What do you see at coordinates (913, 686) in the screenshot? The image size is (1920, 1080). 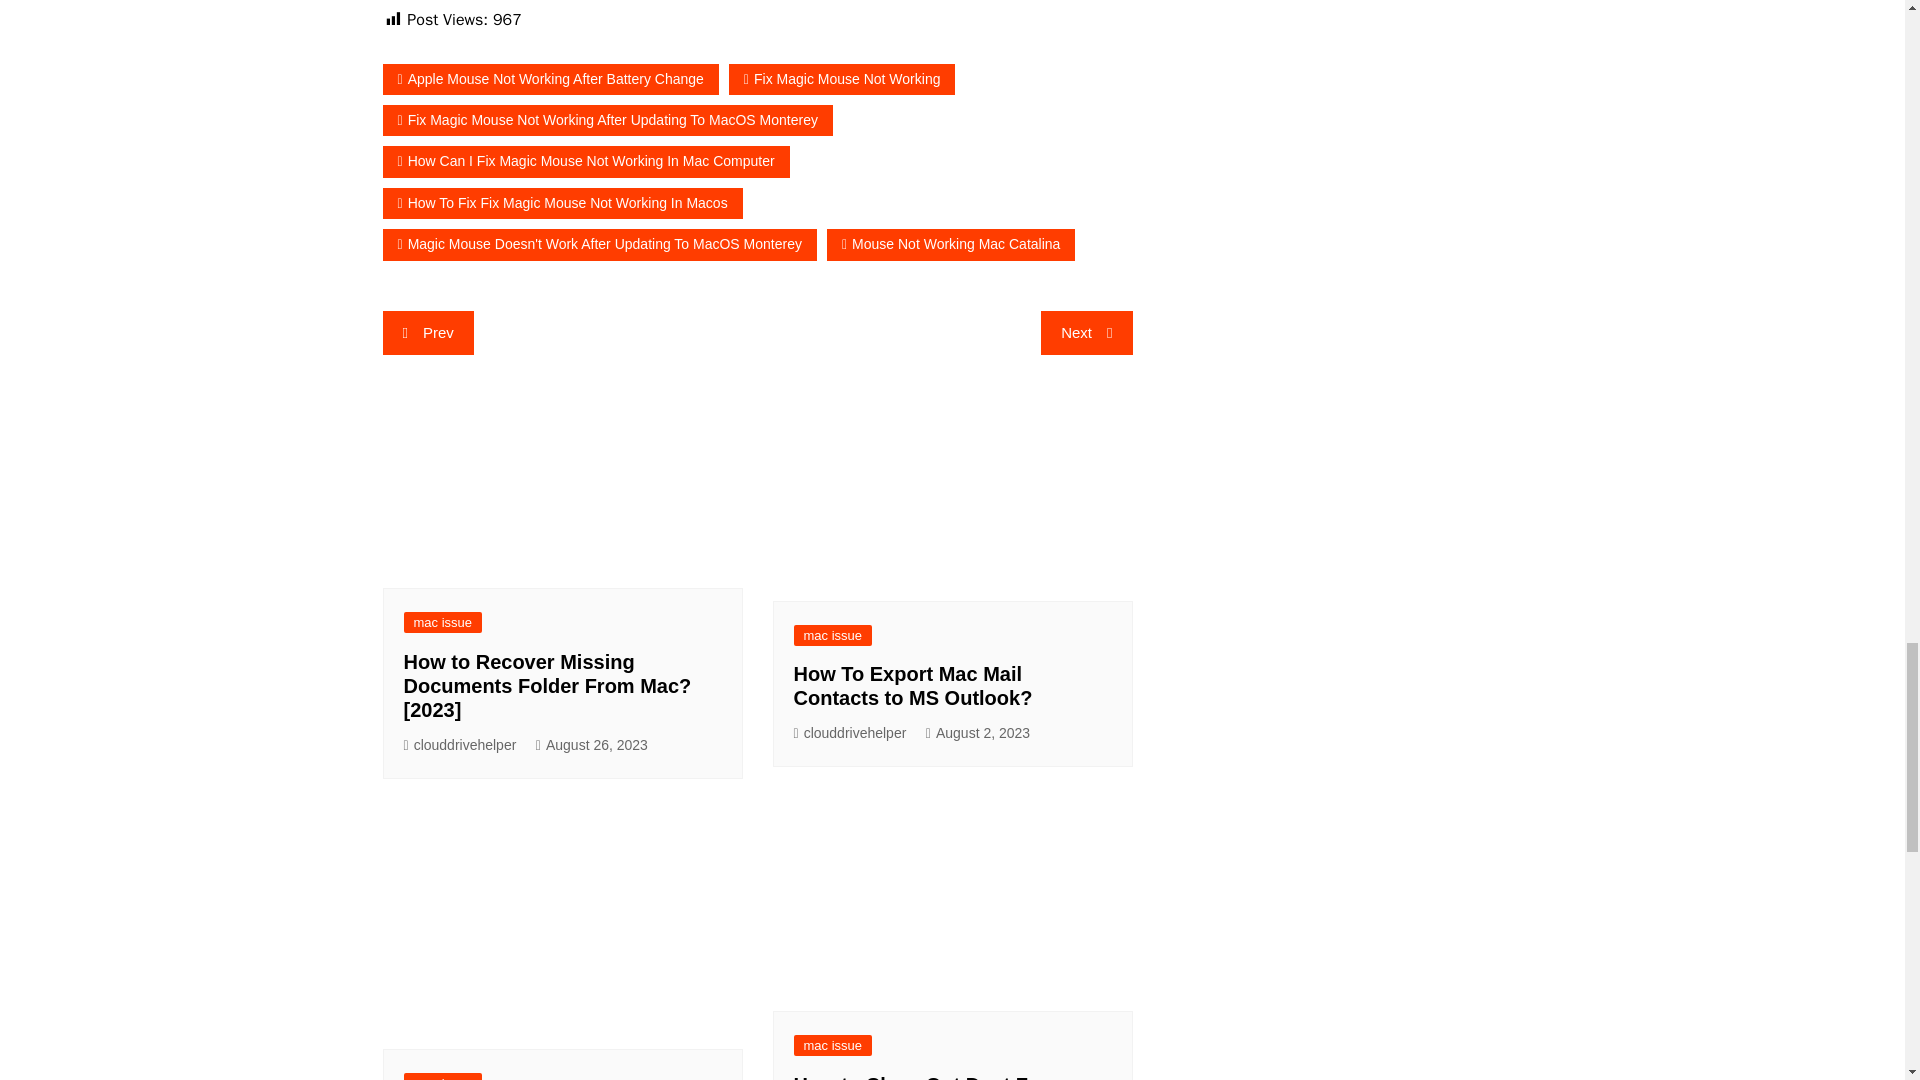 I see `How To Export Mac Mail Contacts to MS Outlook?` at bounding box center [913, 686].